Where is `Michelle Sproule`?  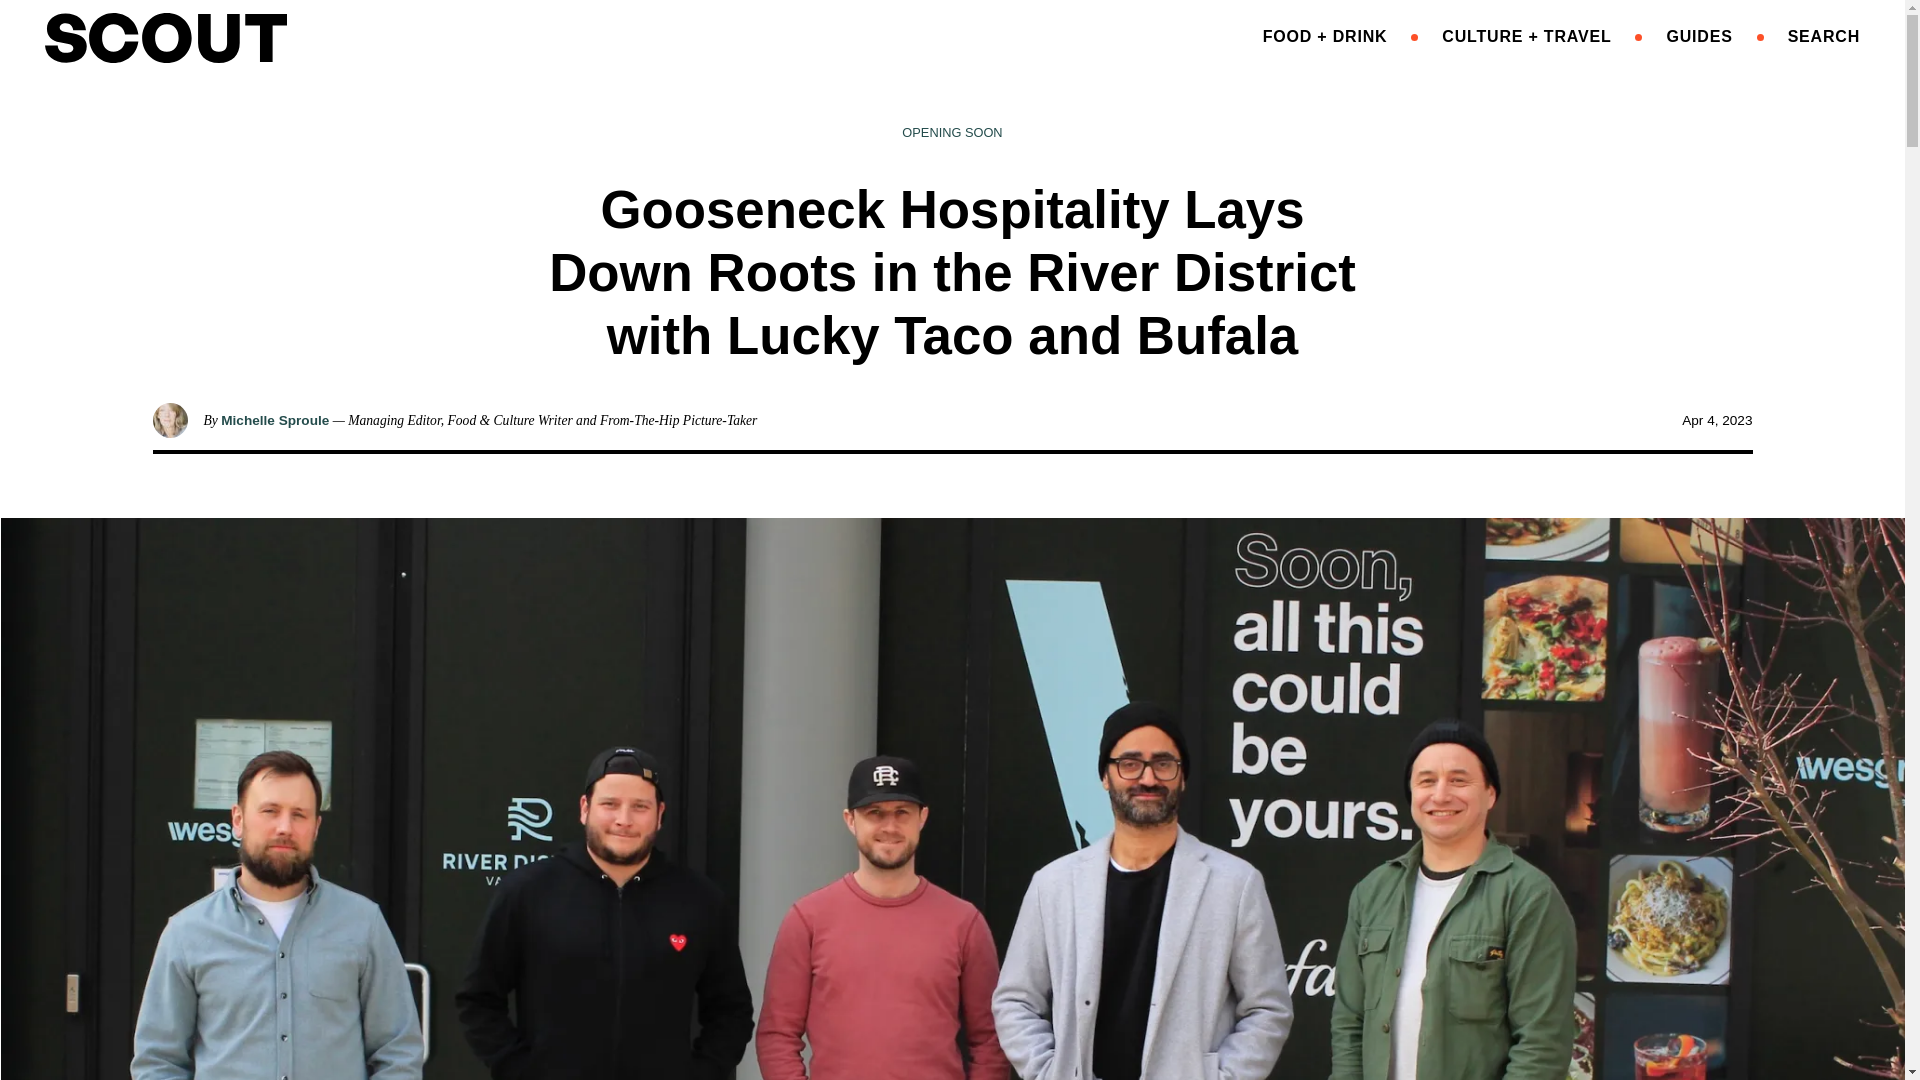 Michelle Sproule is located at coordinates (274, 420).